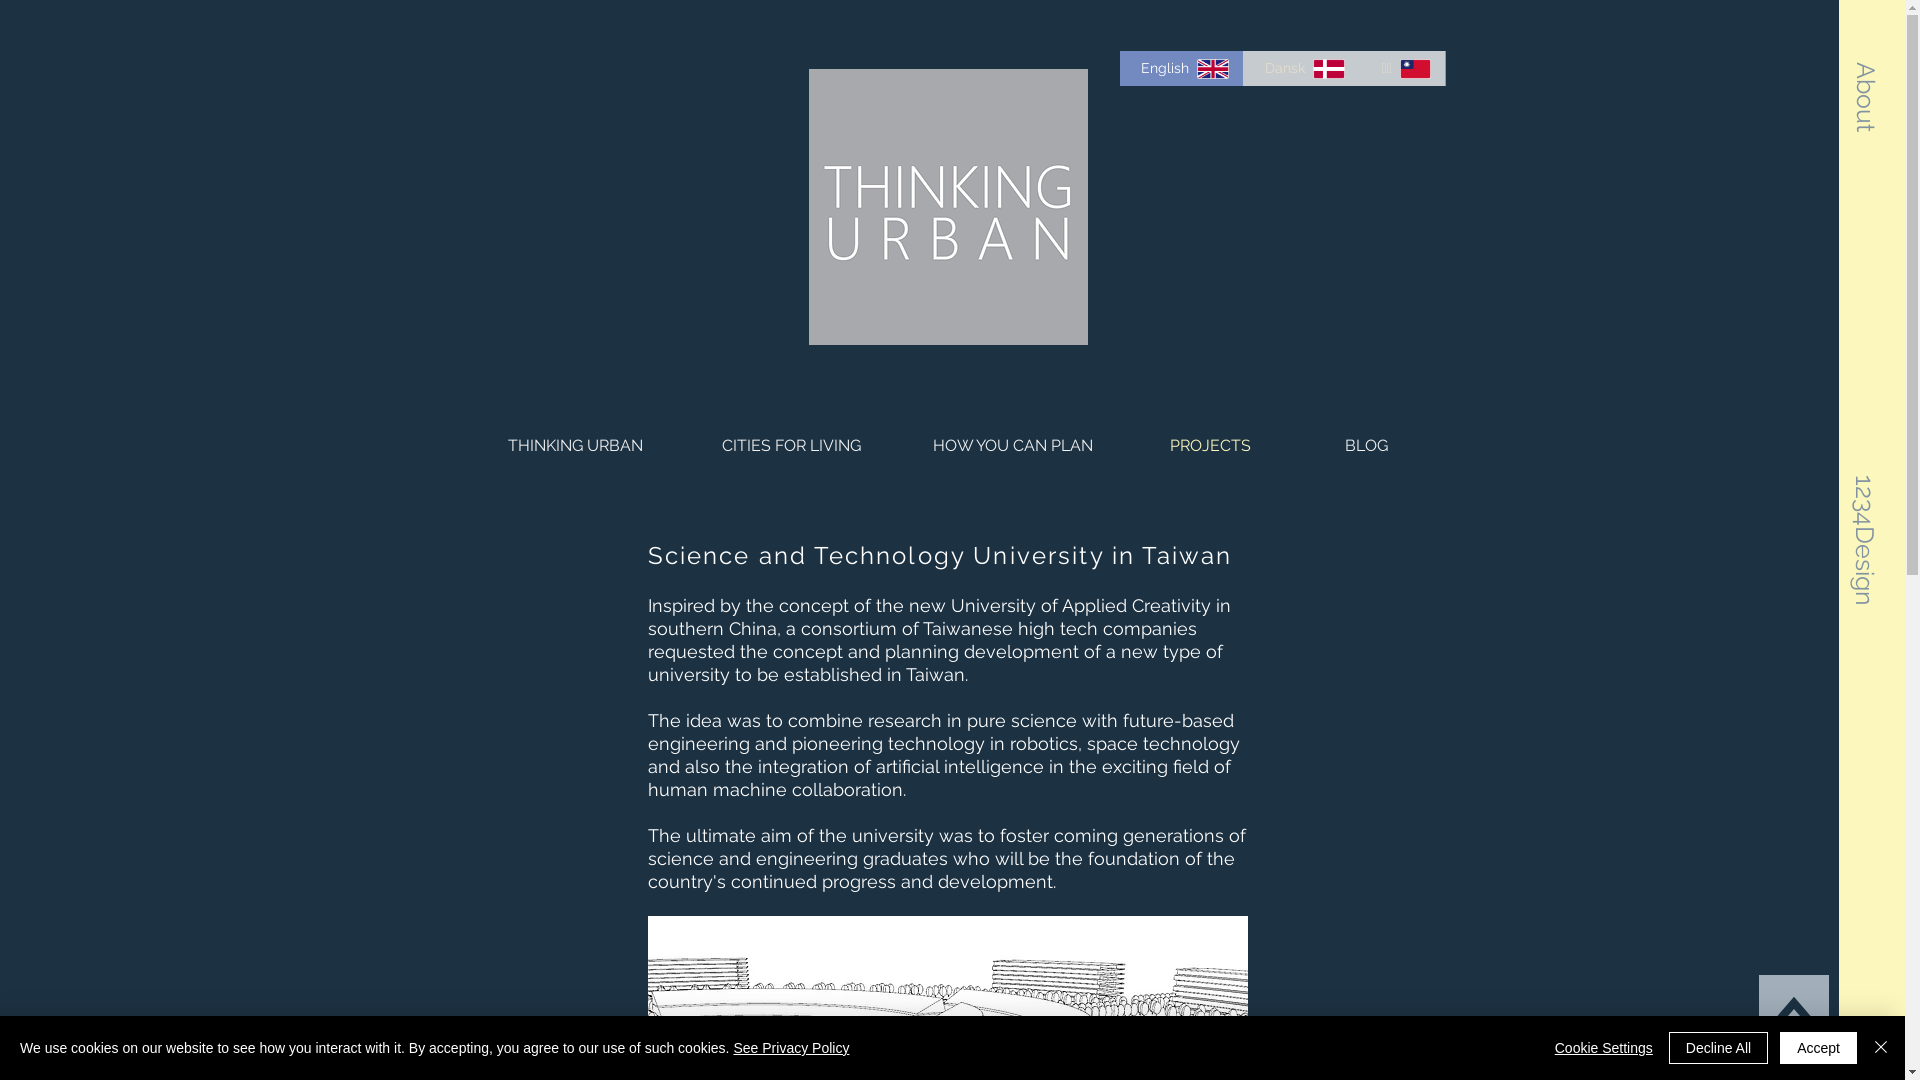 Image resolution: width=1920 pixels, height=1080 pixels. Describe the element at coordinates (791, 1048) in the screenshot. I see `See Privacy Policy` at that location.